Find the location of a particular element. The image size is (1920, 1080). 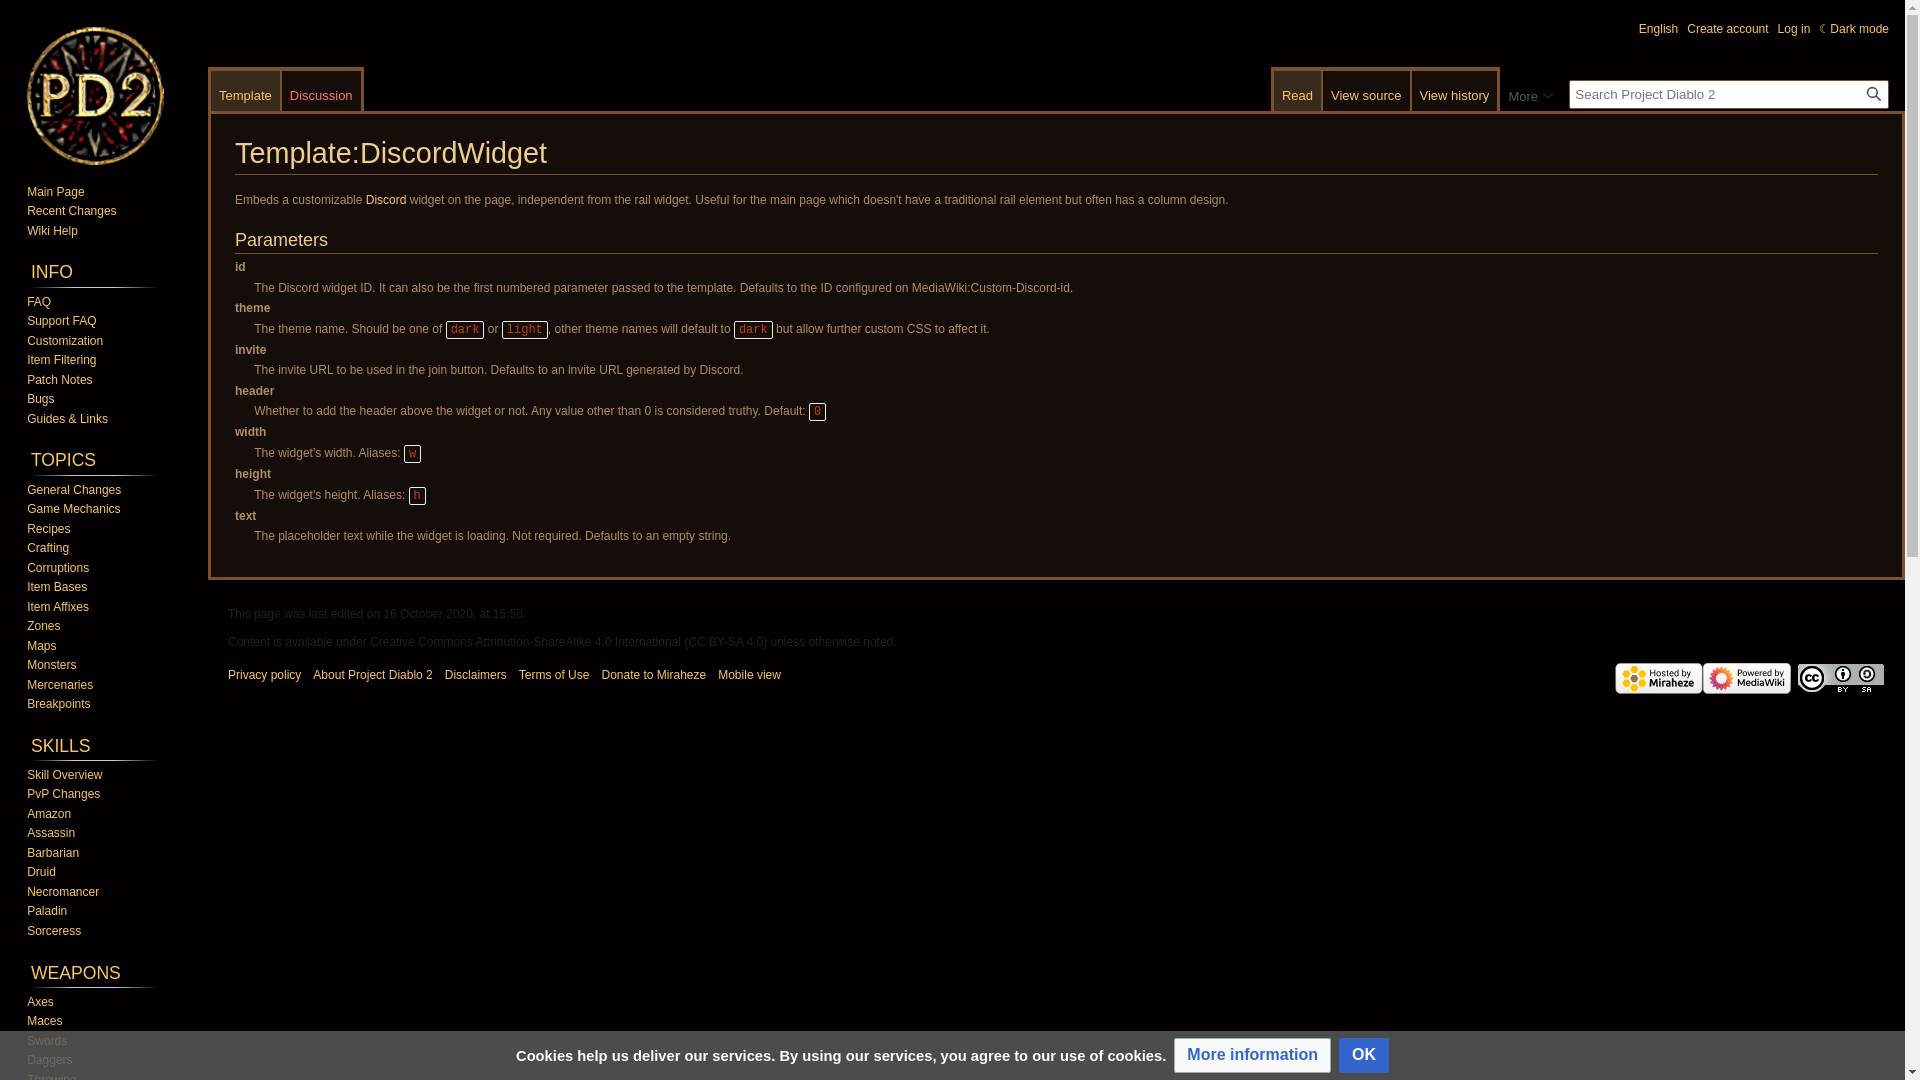

Recipes is located at coordinates (48, 528).